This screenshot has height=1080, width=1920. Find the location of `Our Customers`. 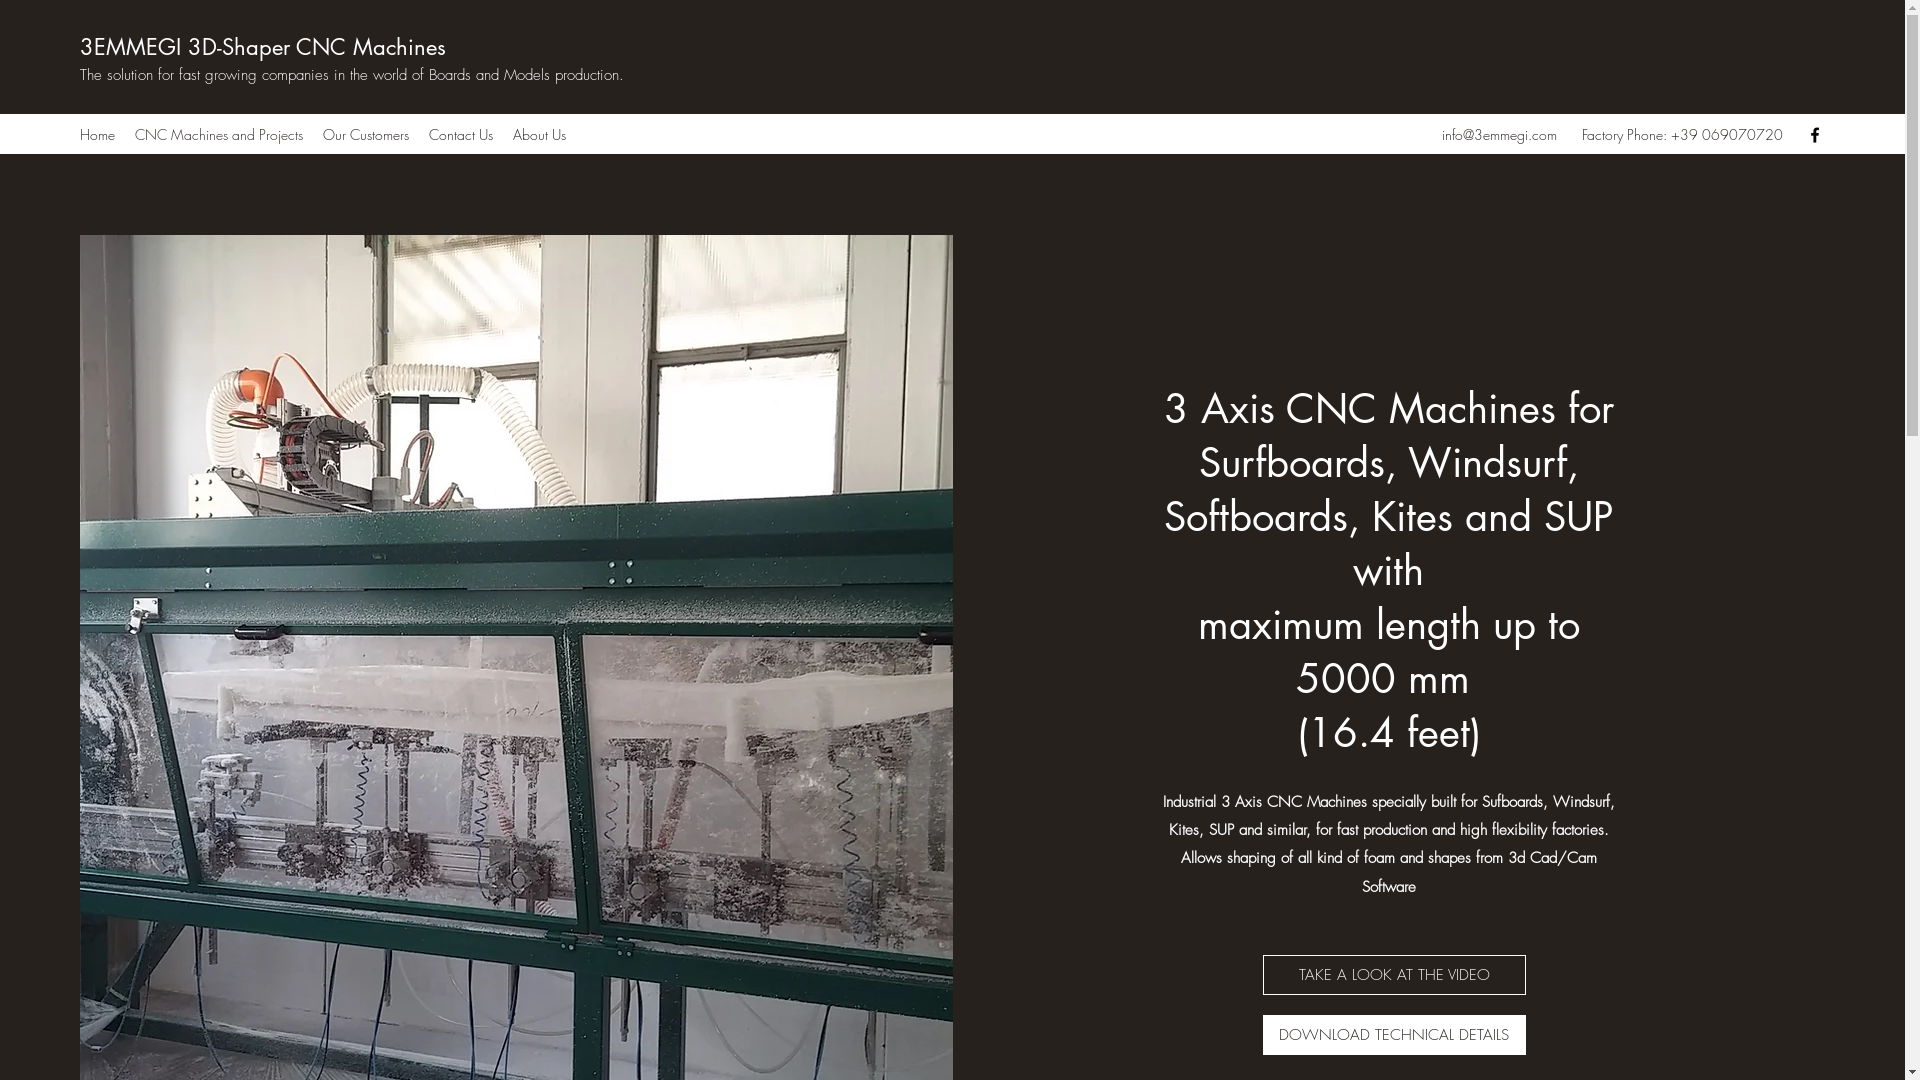

Our Customers is located at coordinates (366, 135).